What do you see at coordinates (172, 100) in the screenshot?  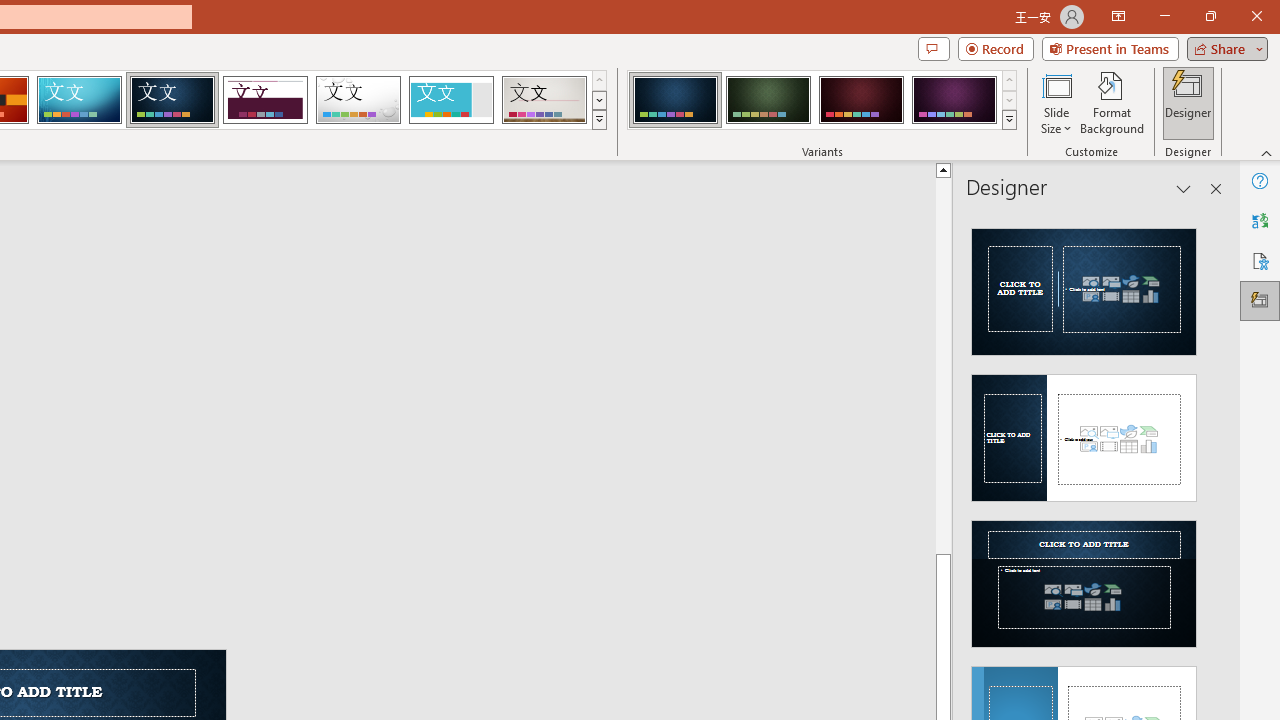 I see `Damask` at bounding box center [172, 100].